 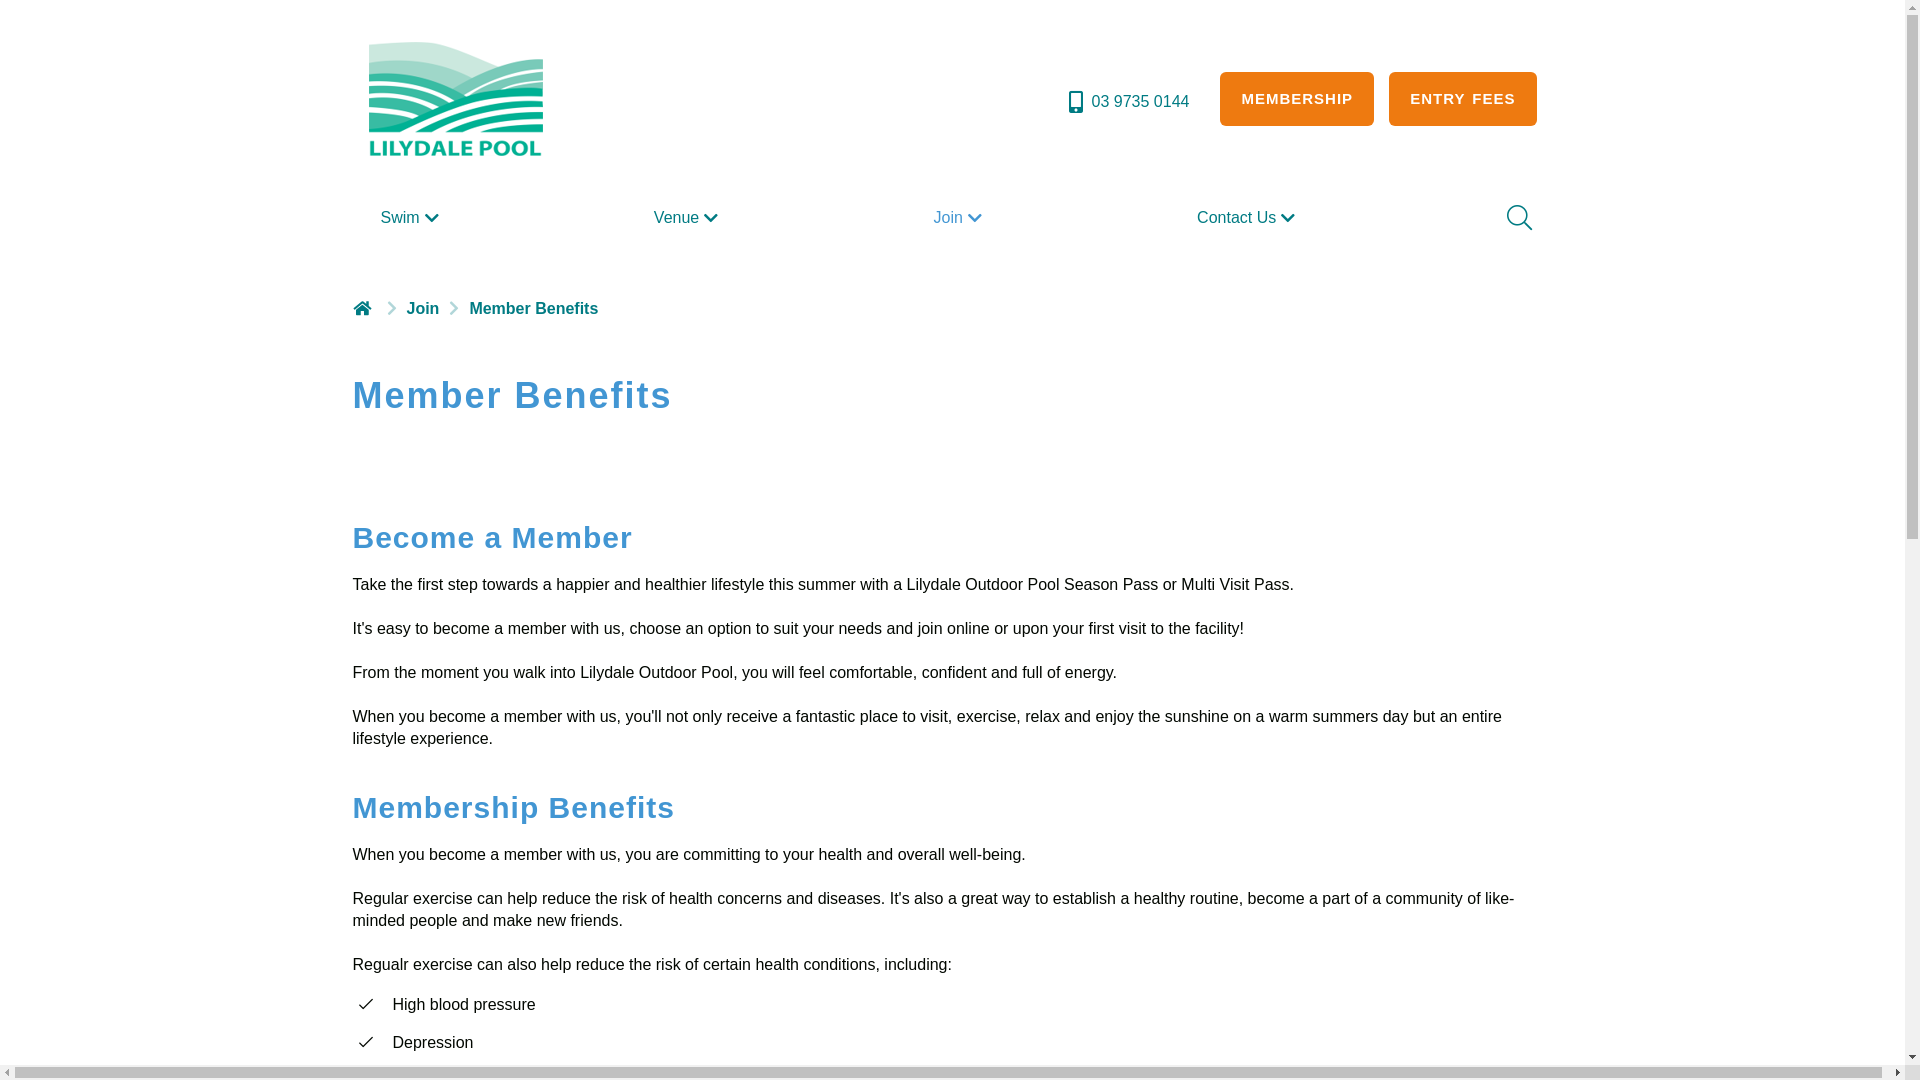 I want to click on ENTRY FEES, so click(x=1462, y=99).